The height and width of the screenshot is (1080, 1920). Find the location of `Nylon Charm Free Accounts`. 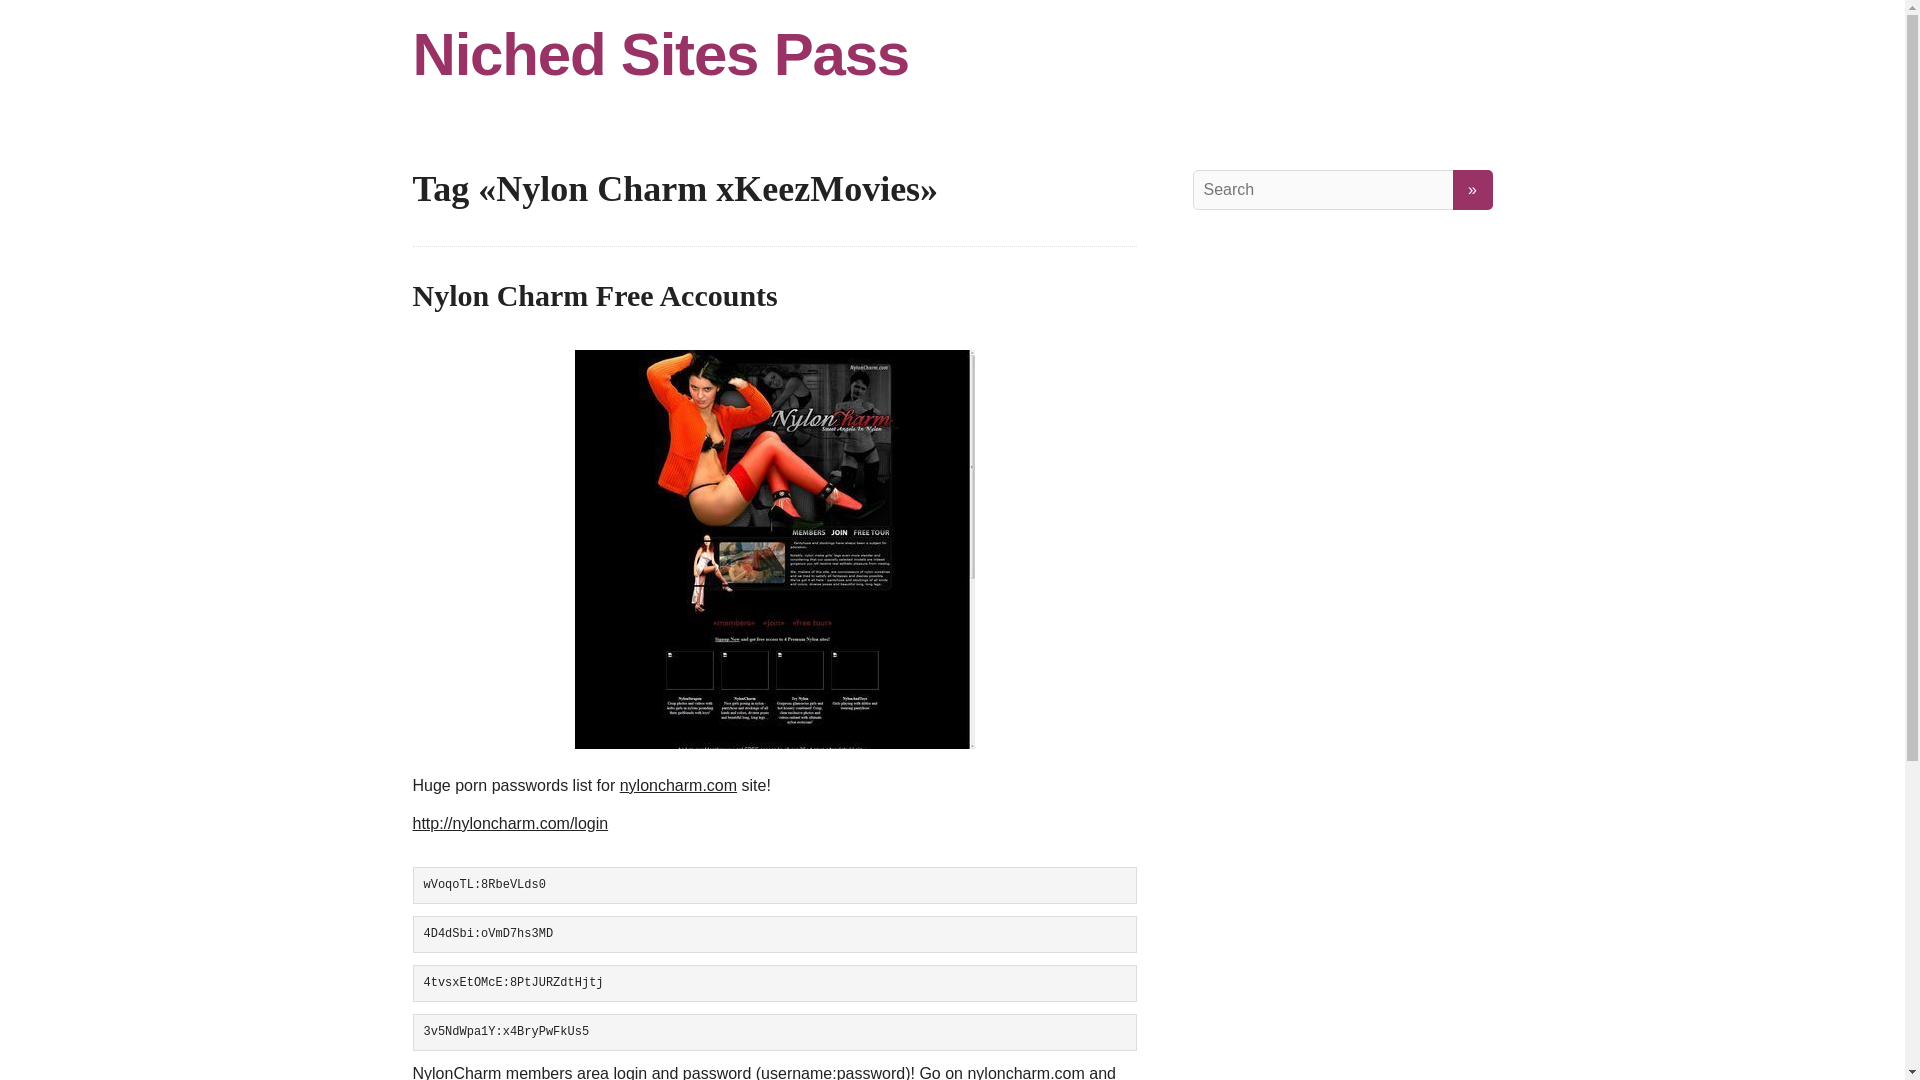

Nylon Charm Free Accounts is located at coordinates (594, 295).